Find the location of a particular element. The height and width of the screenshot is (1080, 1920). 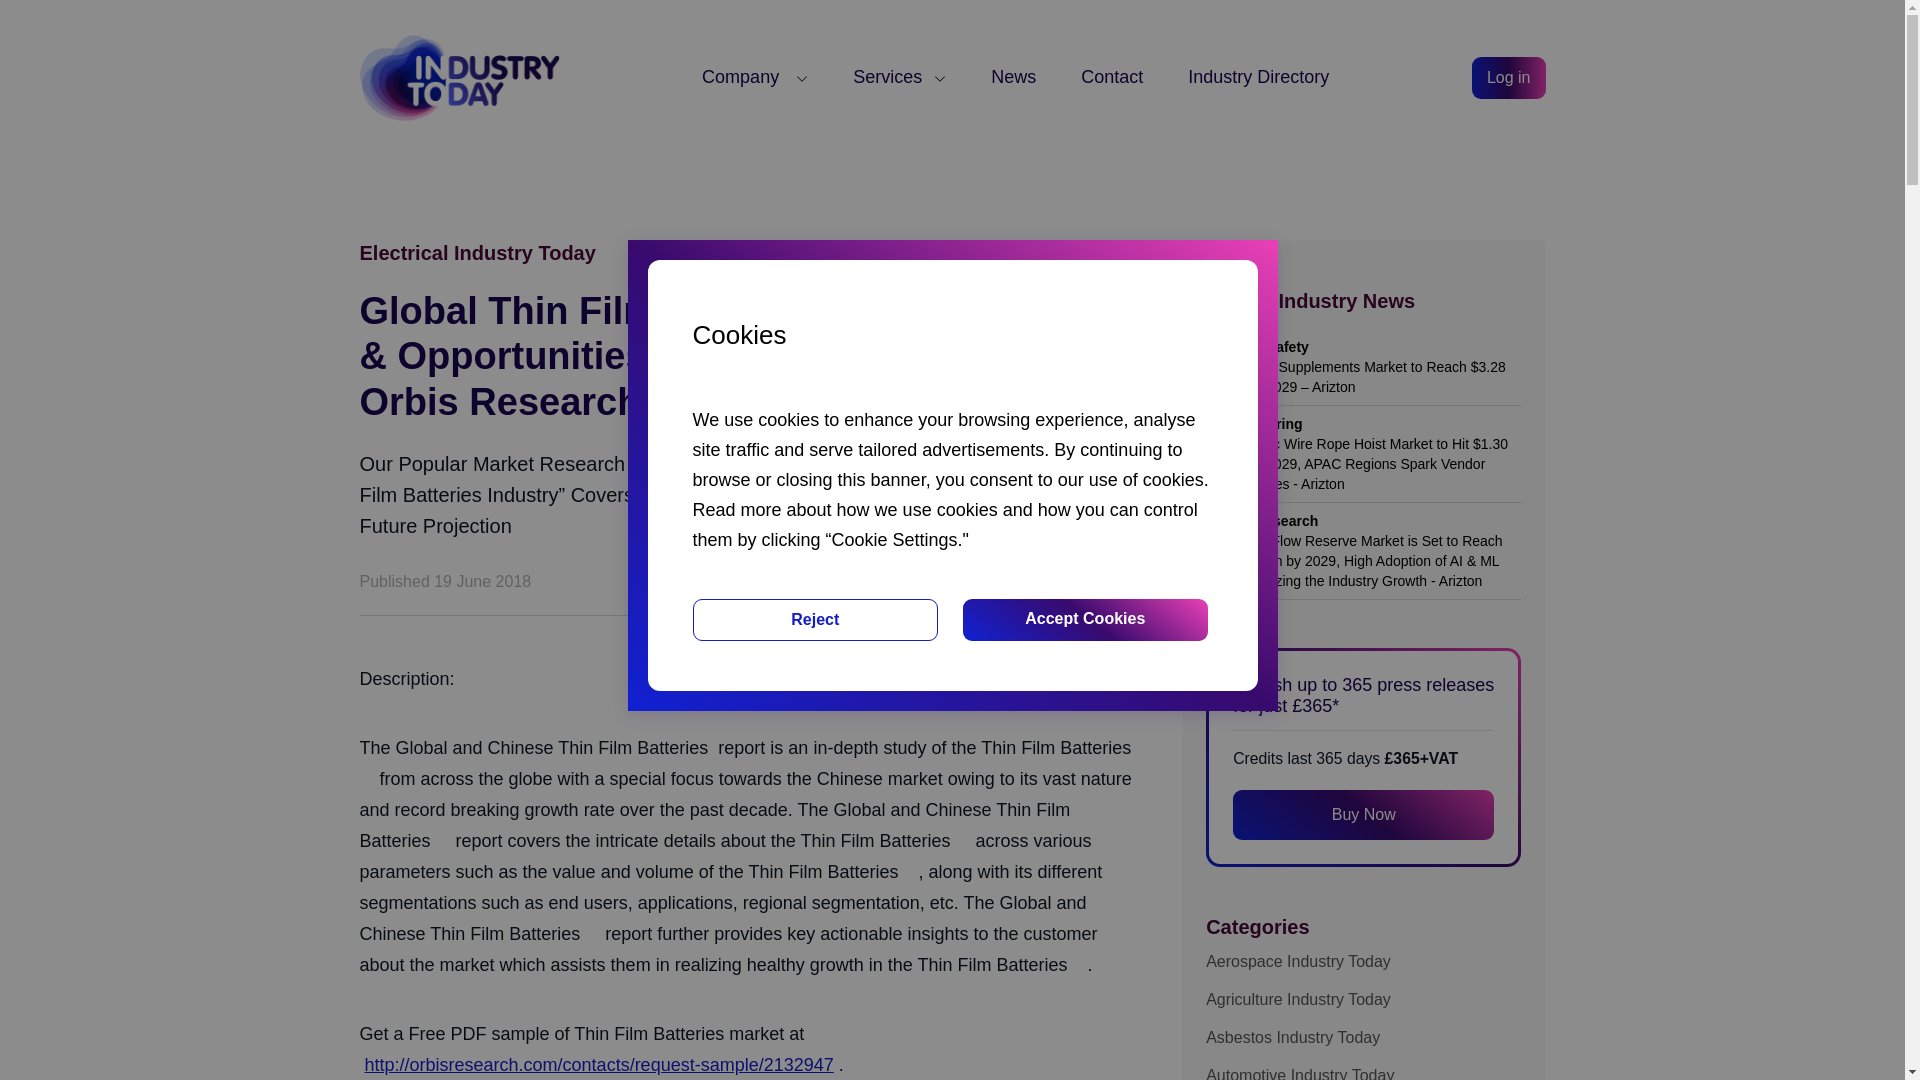

News is located at coordinates (1013, 76).